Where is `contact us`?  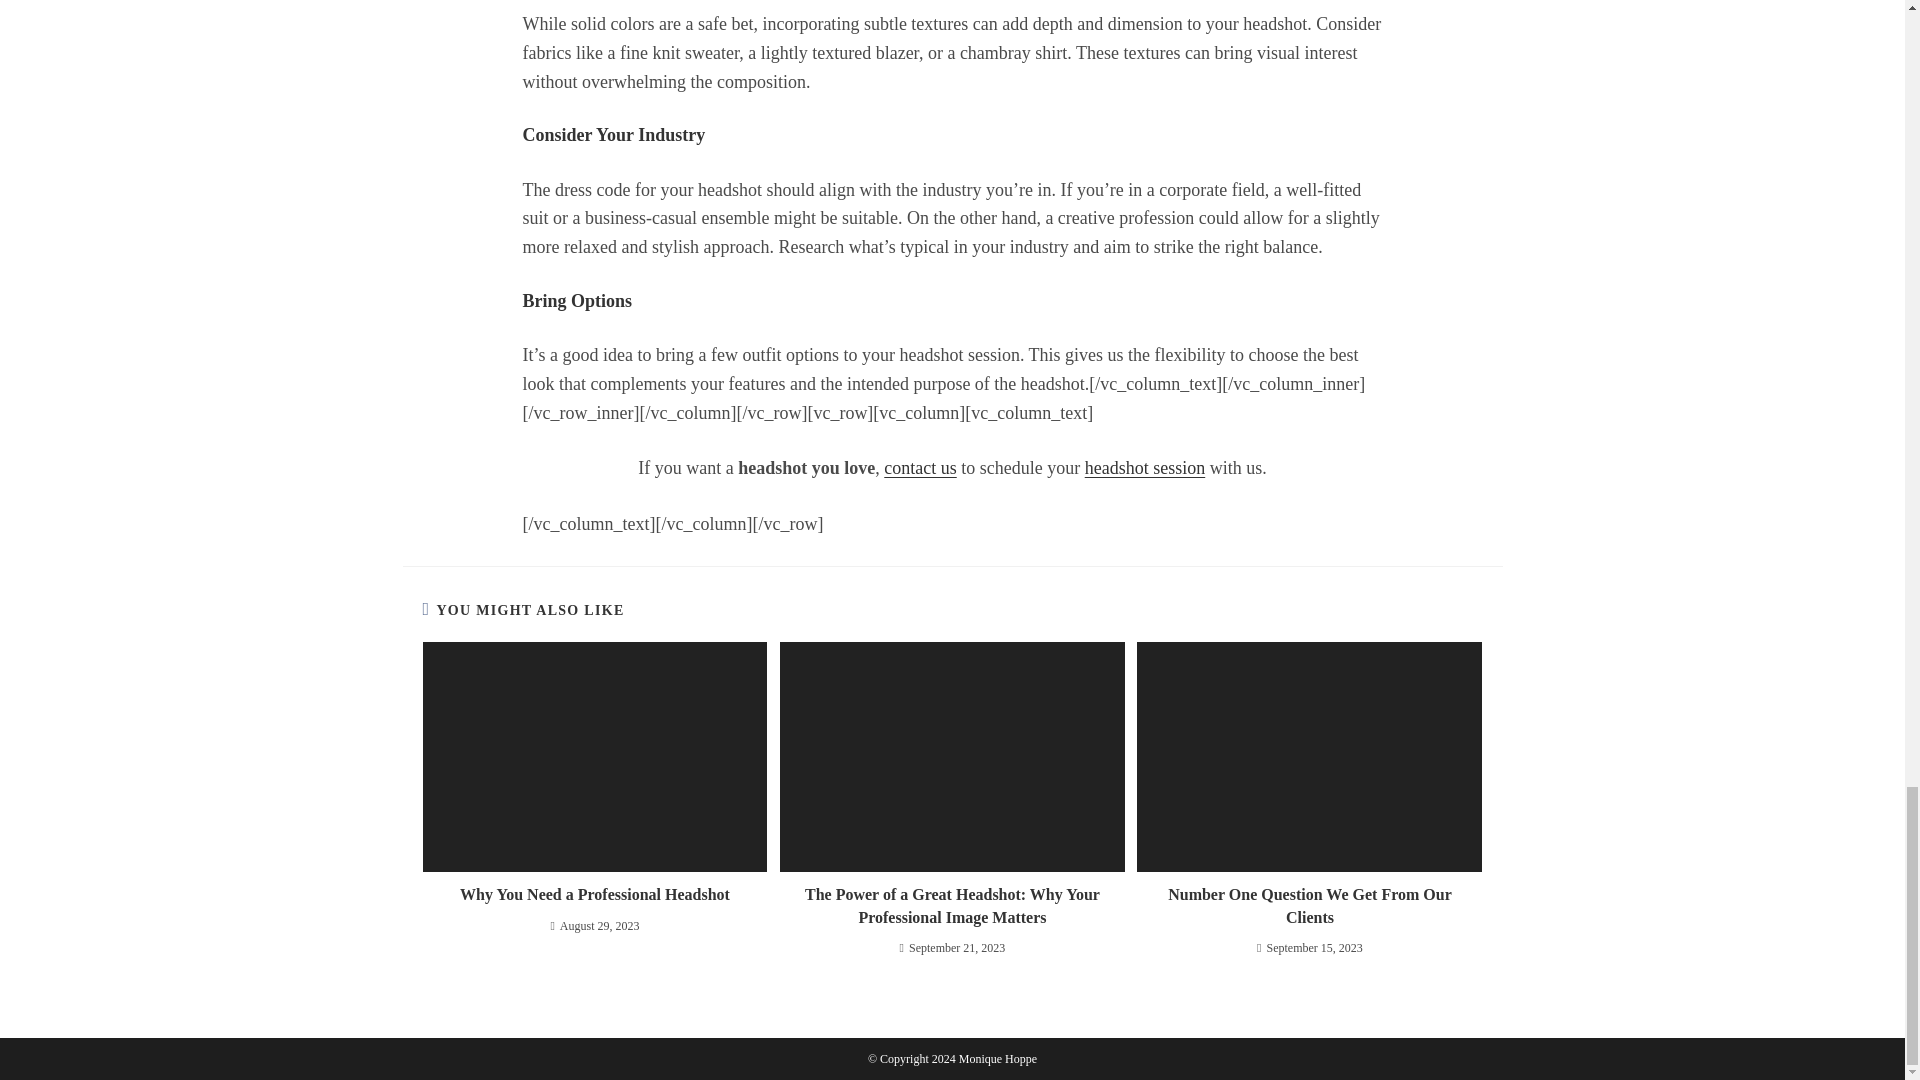 contact us is located at coordinates (920, 468).